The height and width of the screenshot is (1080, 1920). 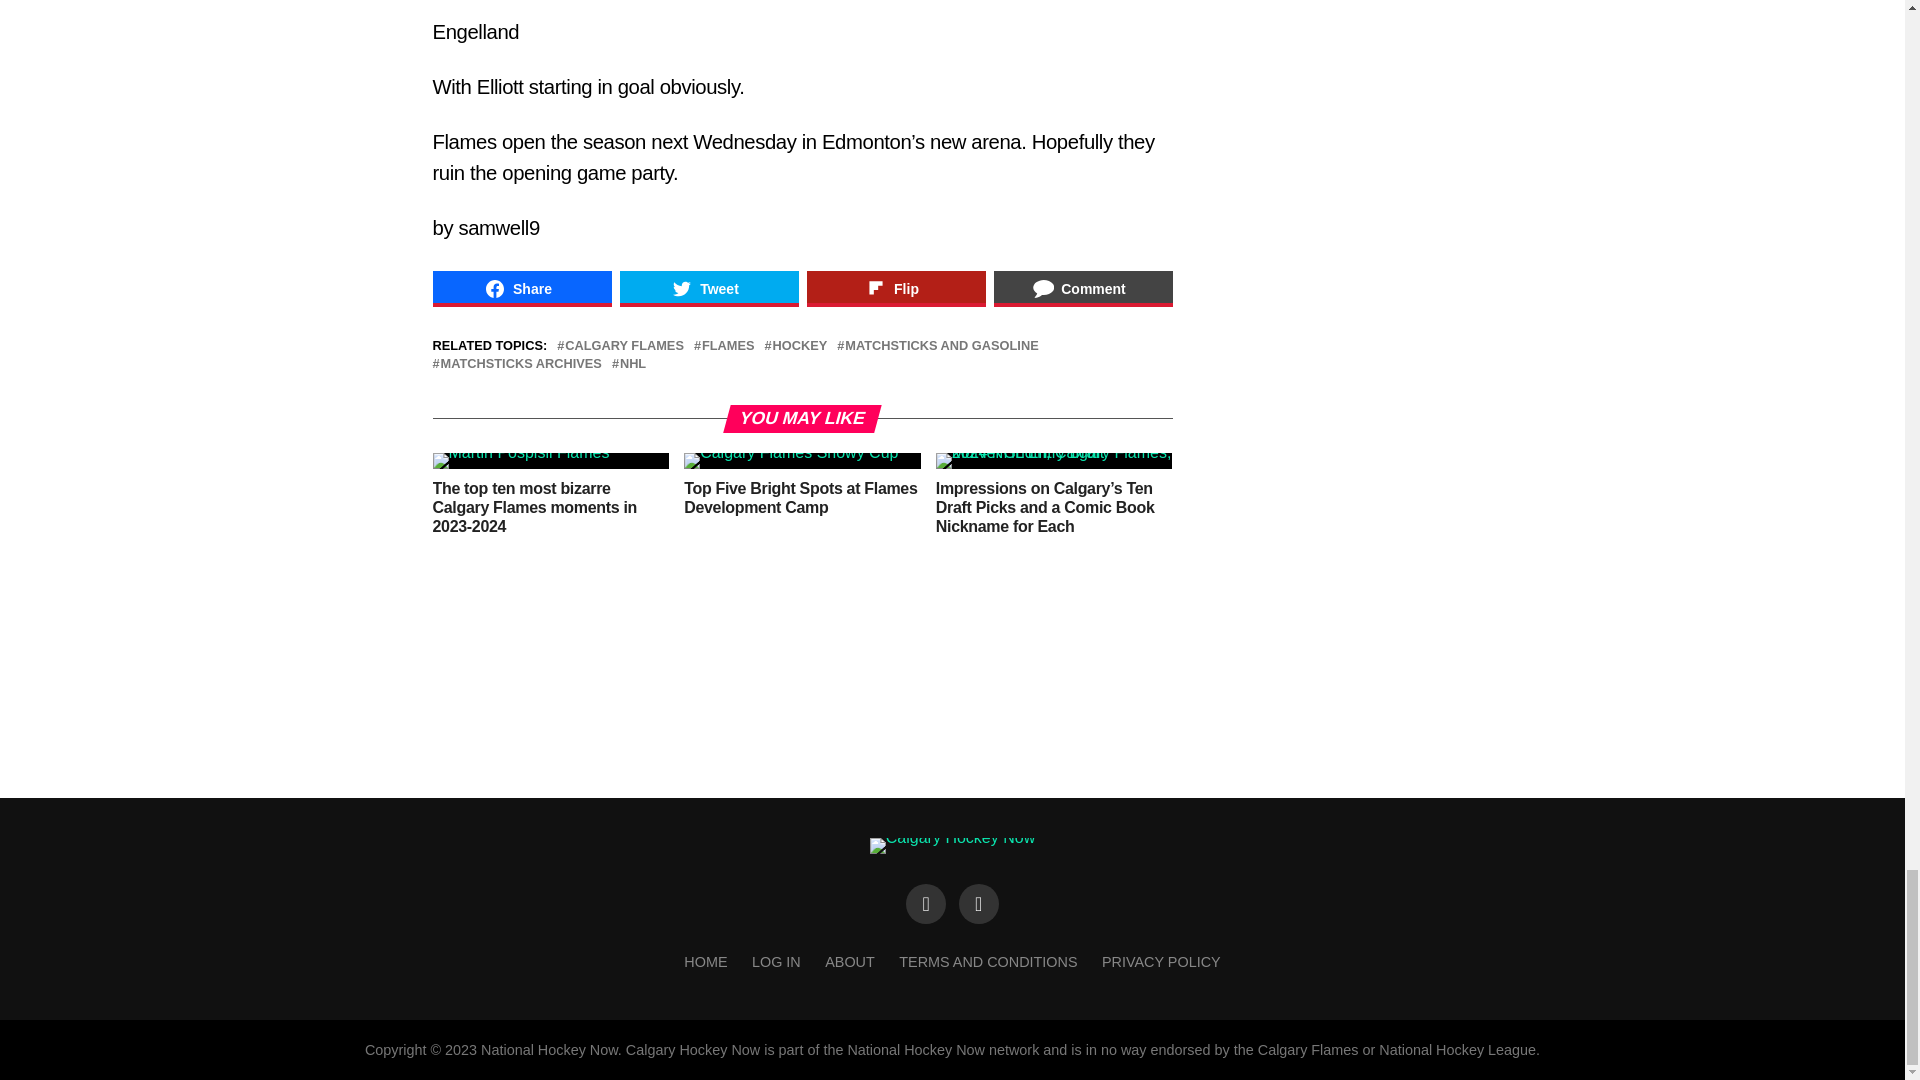 I want to click on Share on Comment, so click(x=1084, y=288).